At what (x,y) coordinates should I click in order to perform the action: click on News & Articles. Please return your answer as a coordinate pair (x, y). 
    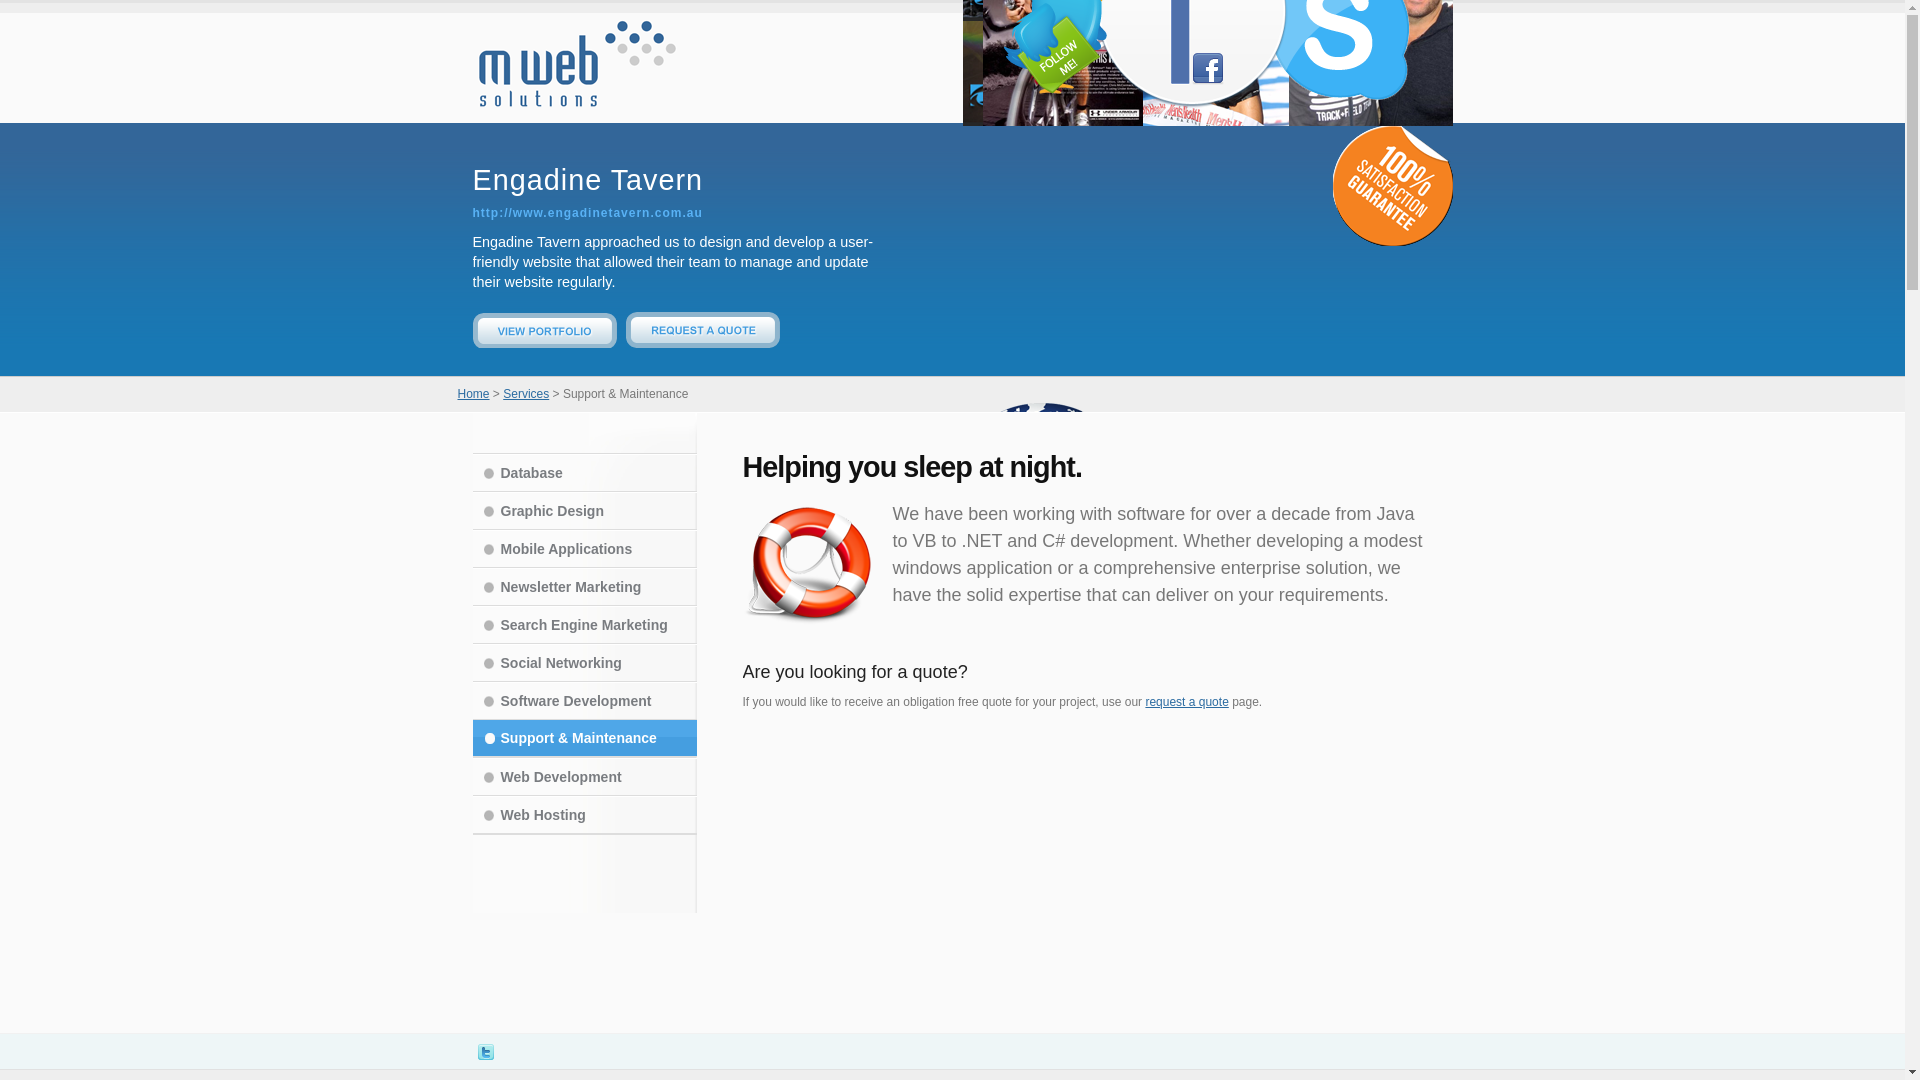
    Looking at the image, I should click on (1389, 102).